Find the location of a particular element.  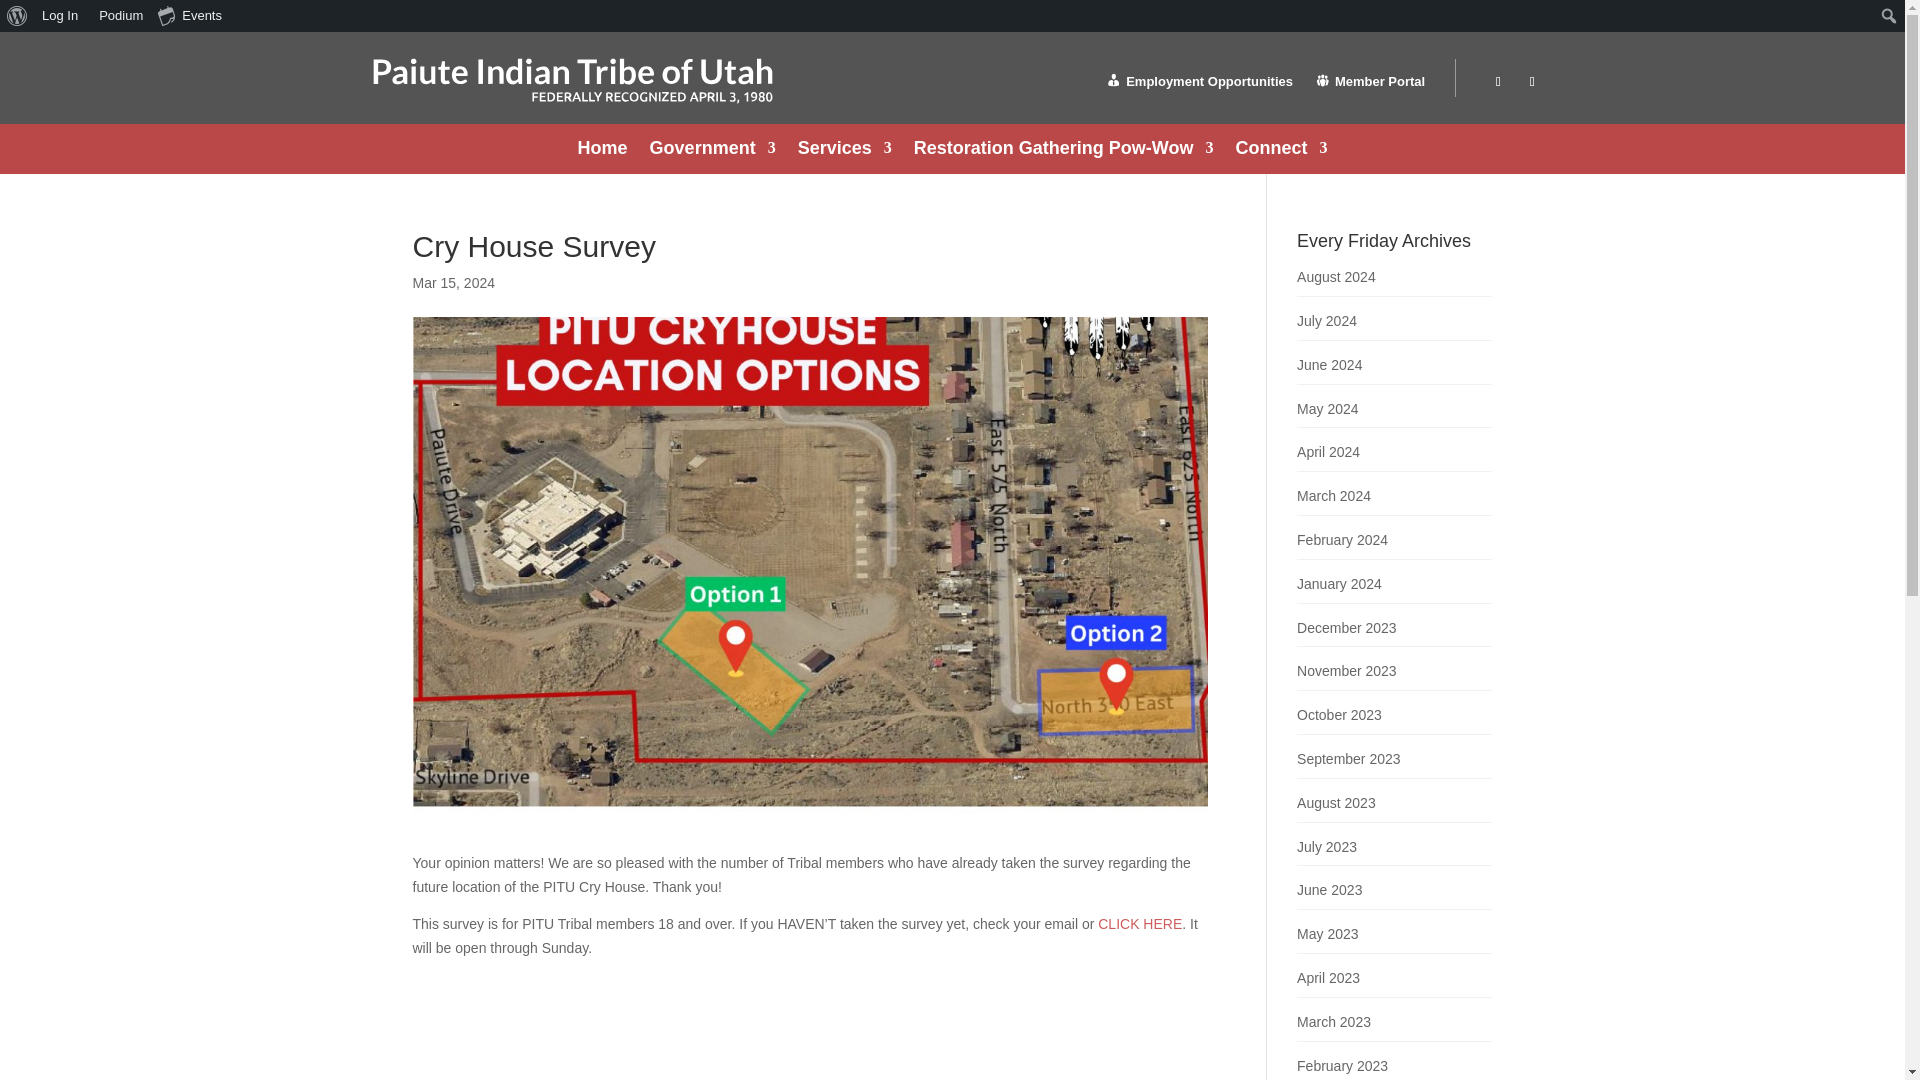

Podium Webchat is located at coordinates (118, 16).